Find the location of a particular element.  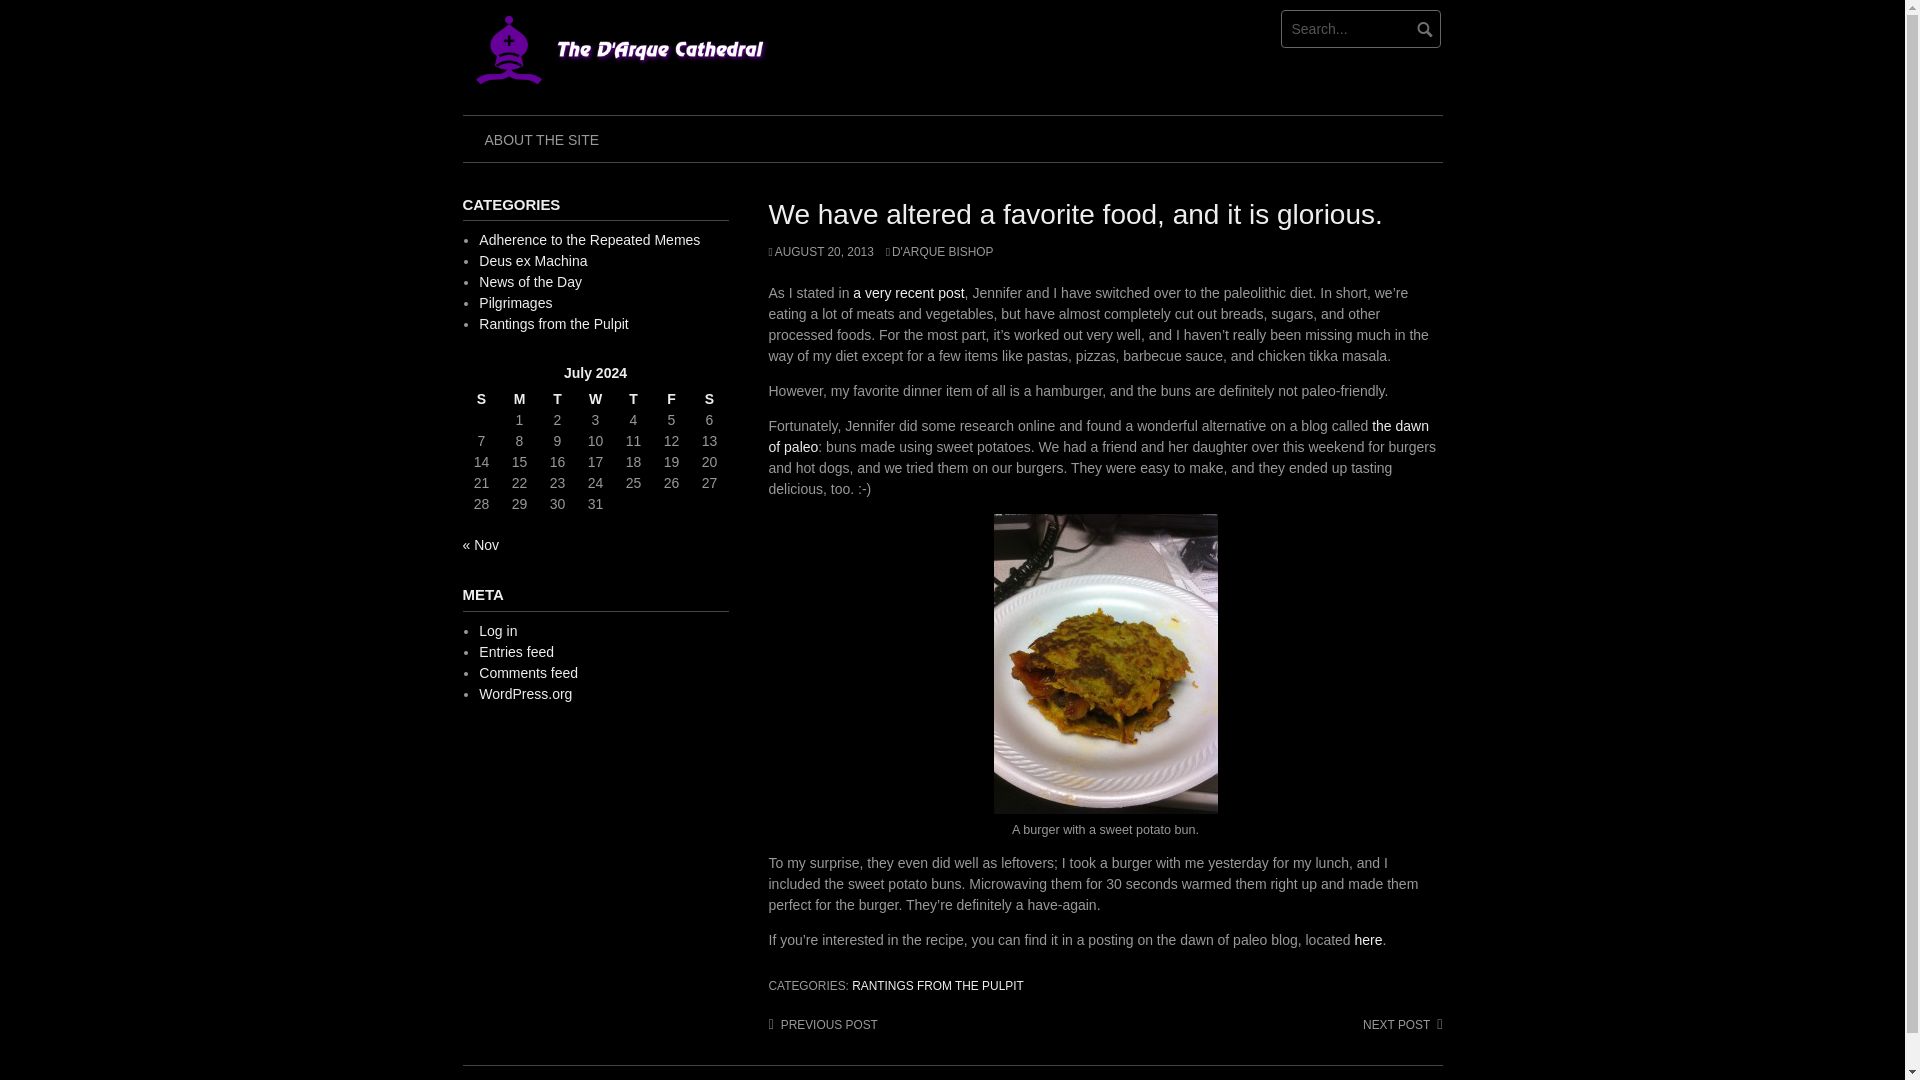

Tuesday is located at coordinates (556, 399).